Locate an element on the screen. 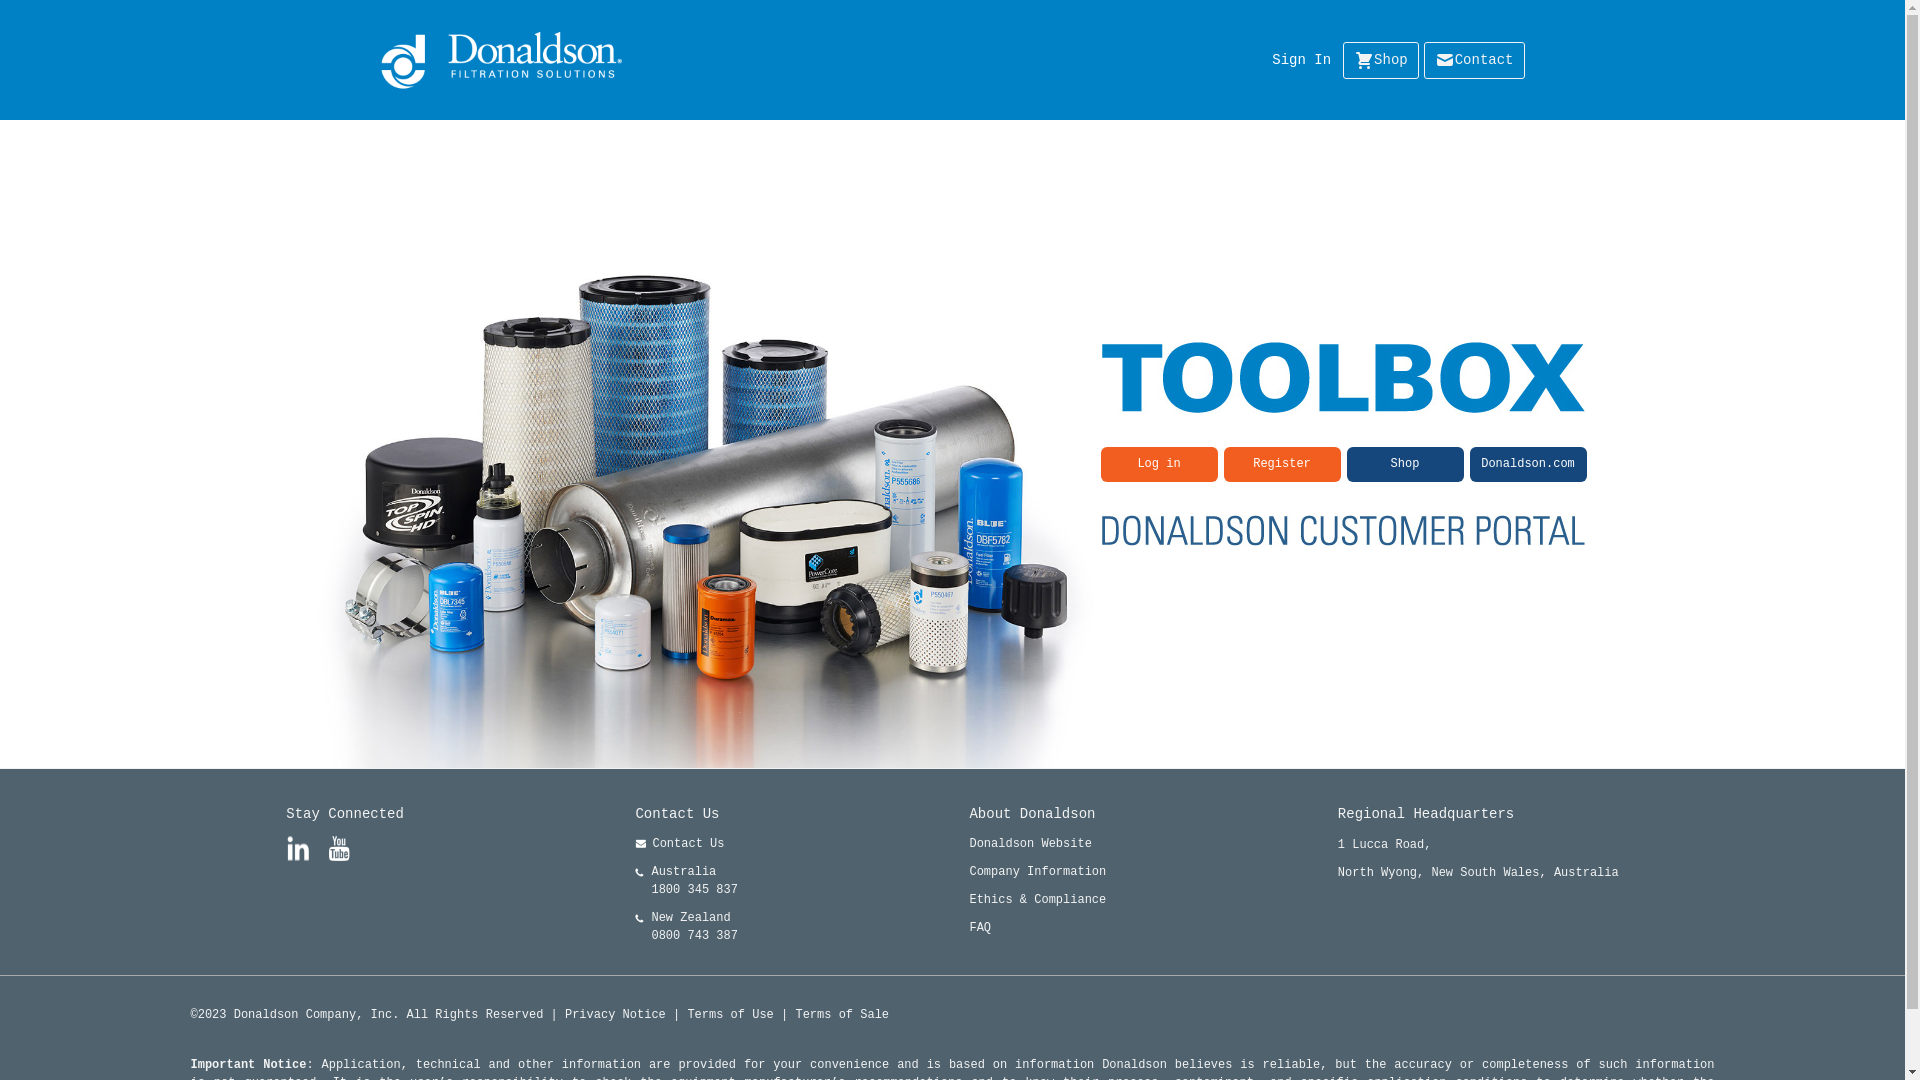  FAQ is located at coordinates (1037, 928).